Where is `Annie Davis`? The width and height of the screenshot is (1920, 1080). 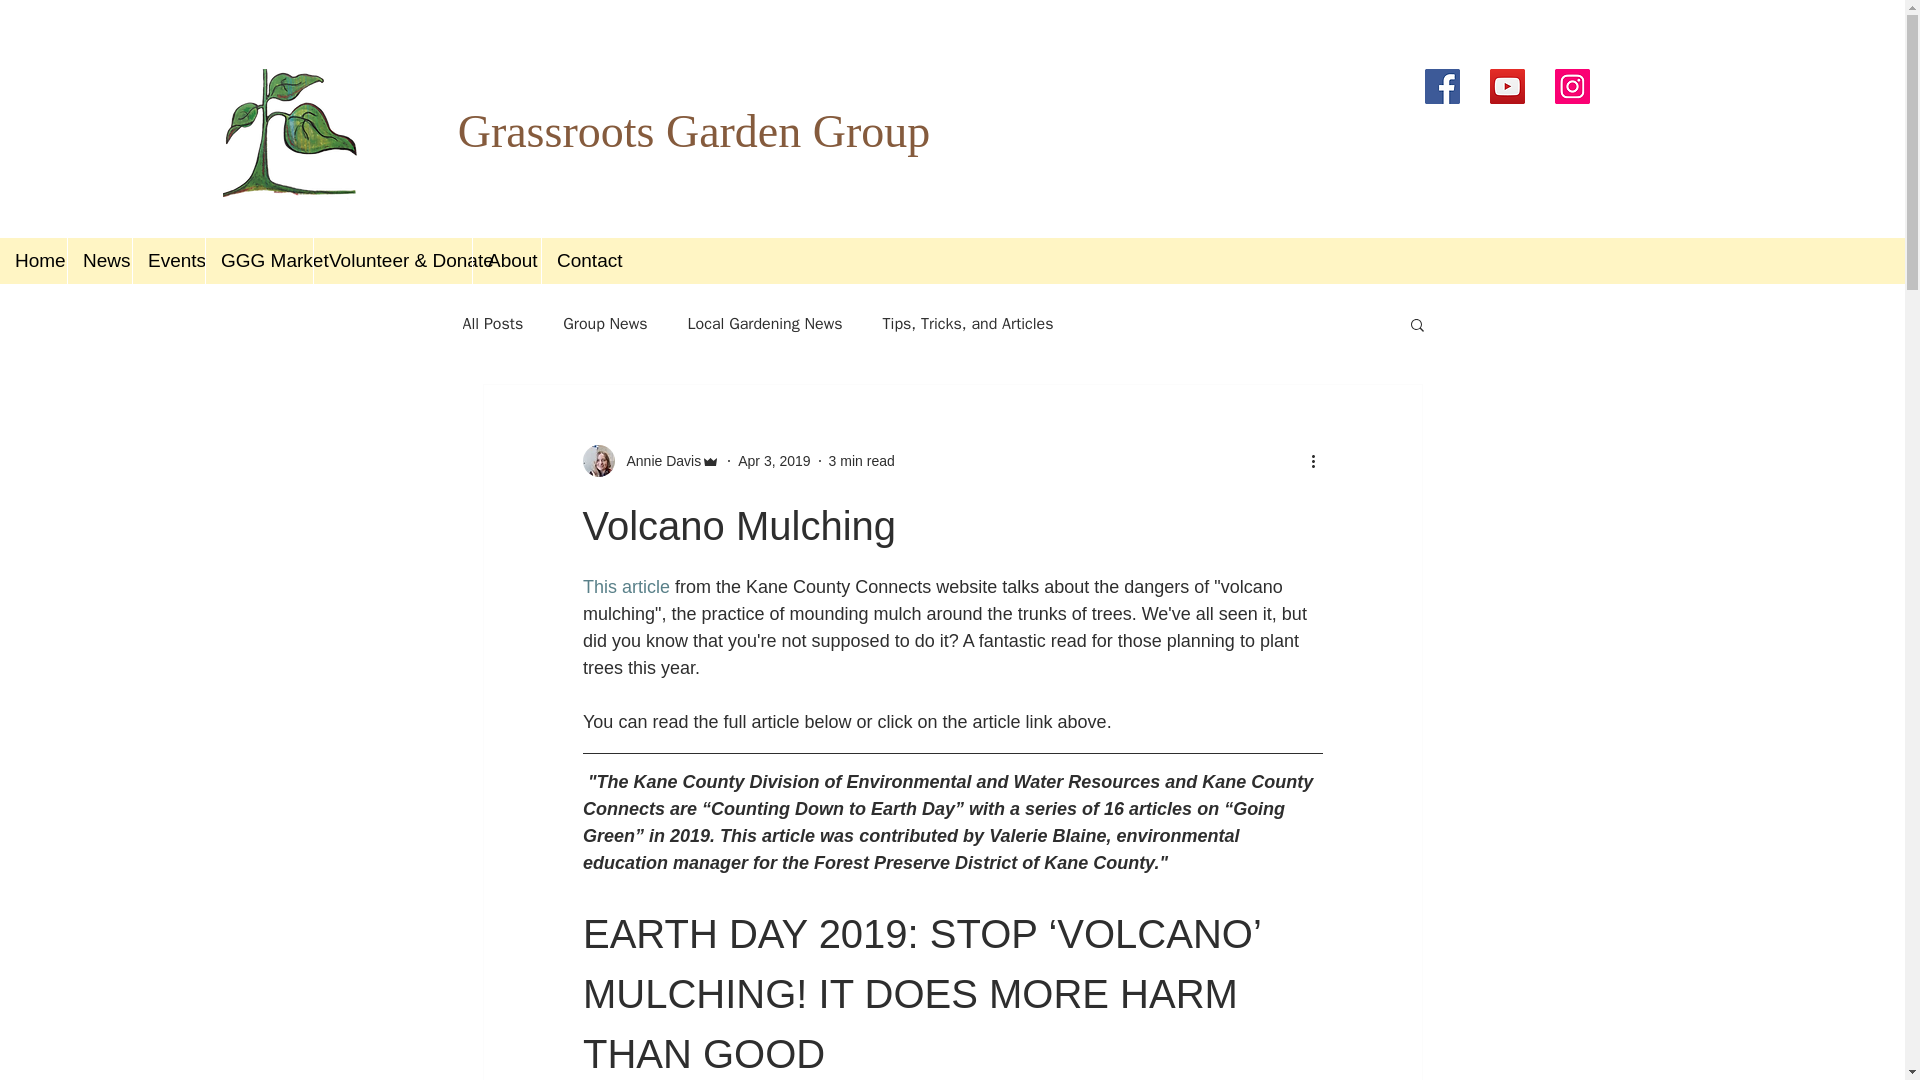 Annie Davis is located at coordinates (650, 460).